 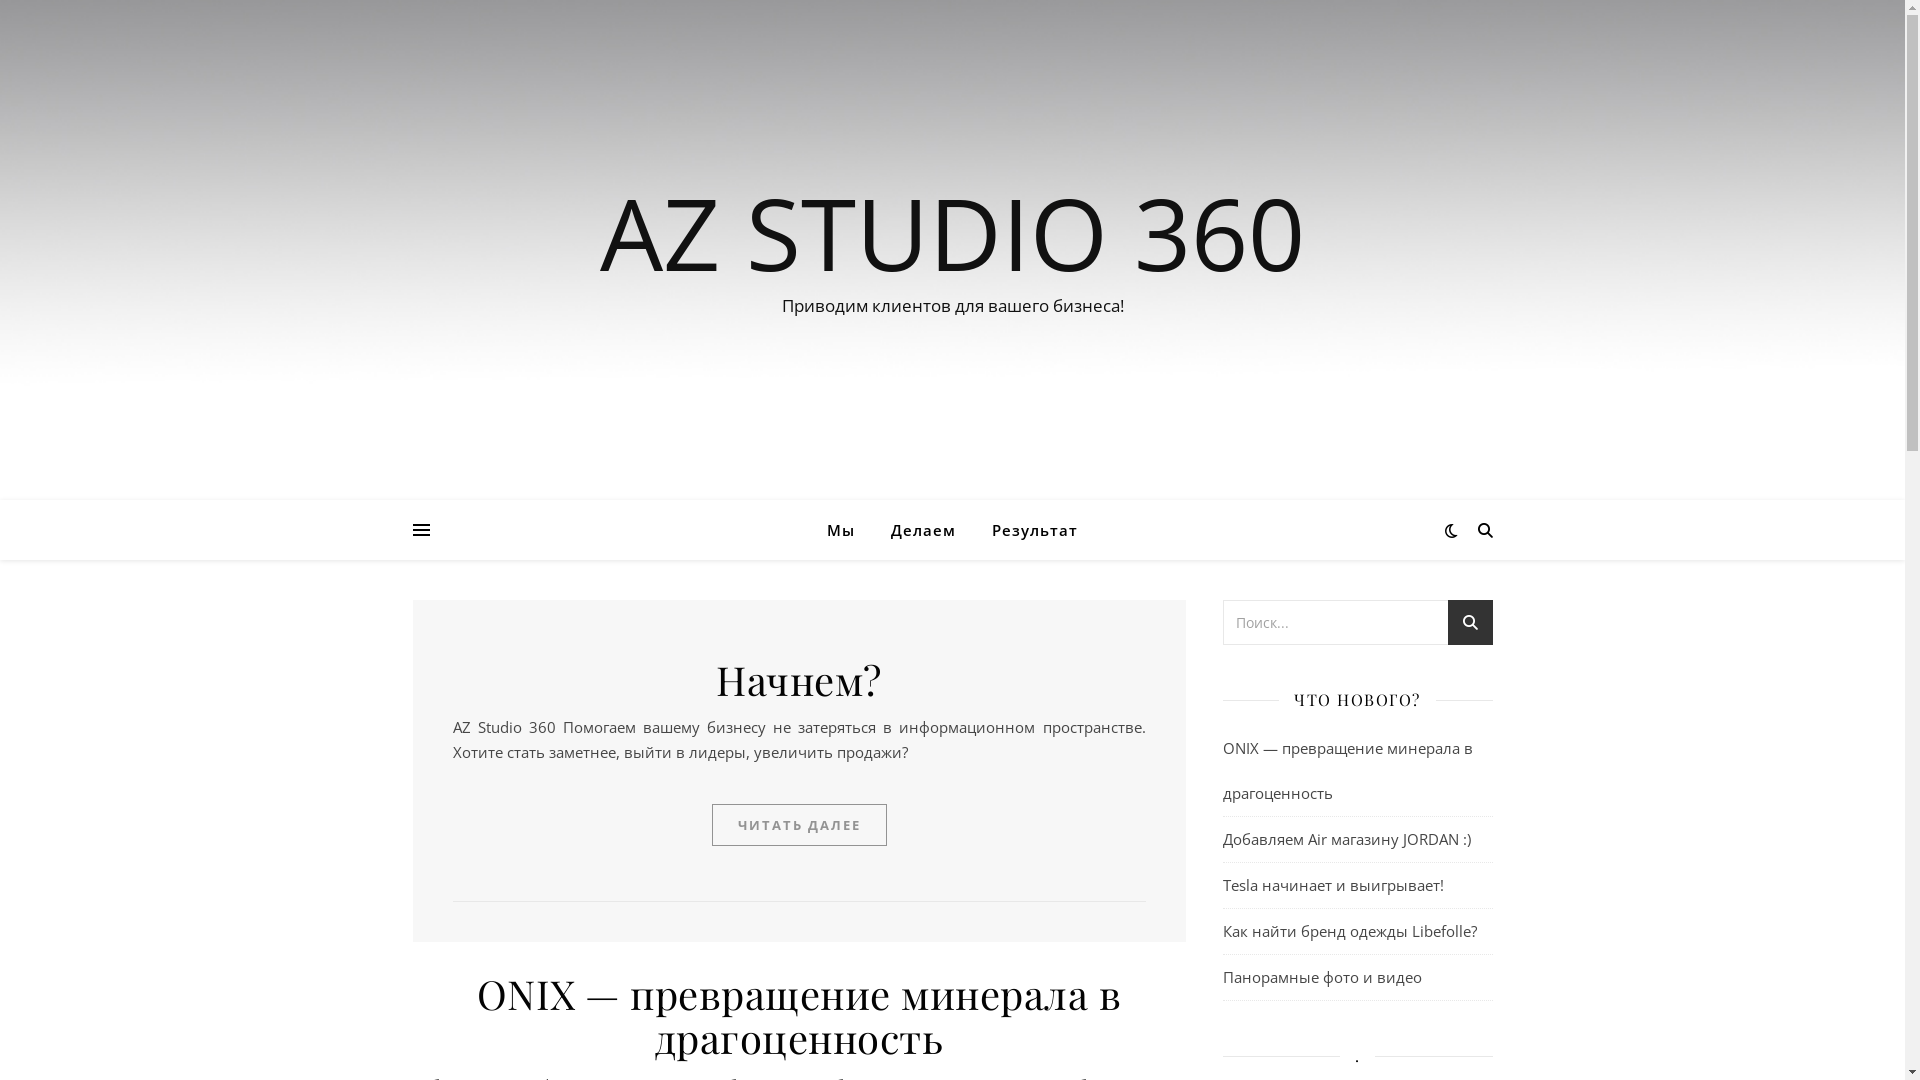 I want to click on AZ STUDIO 360, so click(x=952, y=232).